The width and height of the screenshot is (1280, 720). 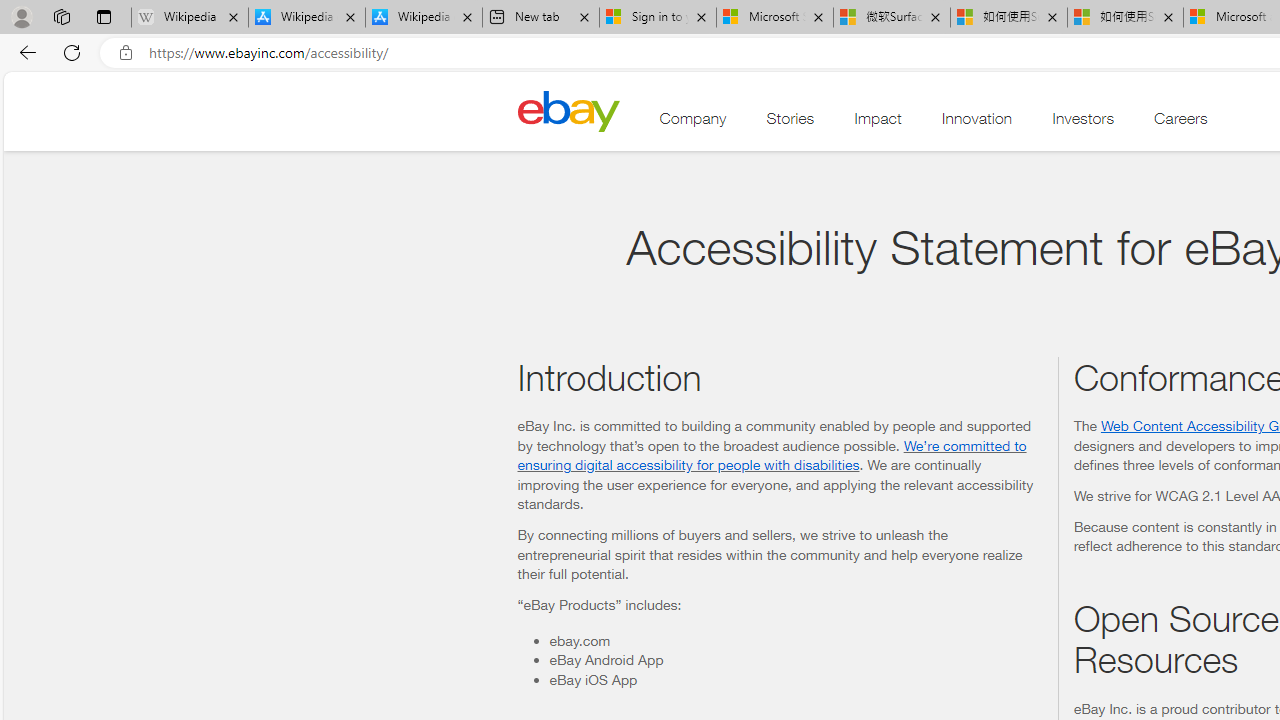 I want to click on Sign in to your Microsoft account, so click(x=658, y=18).